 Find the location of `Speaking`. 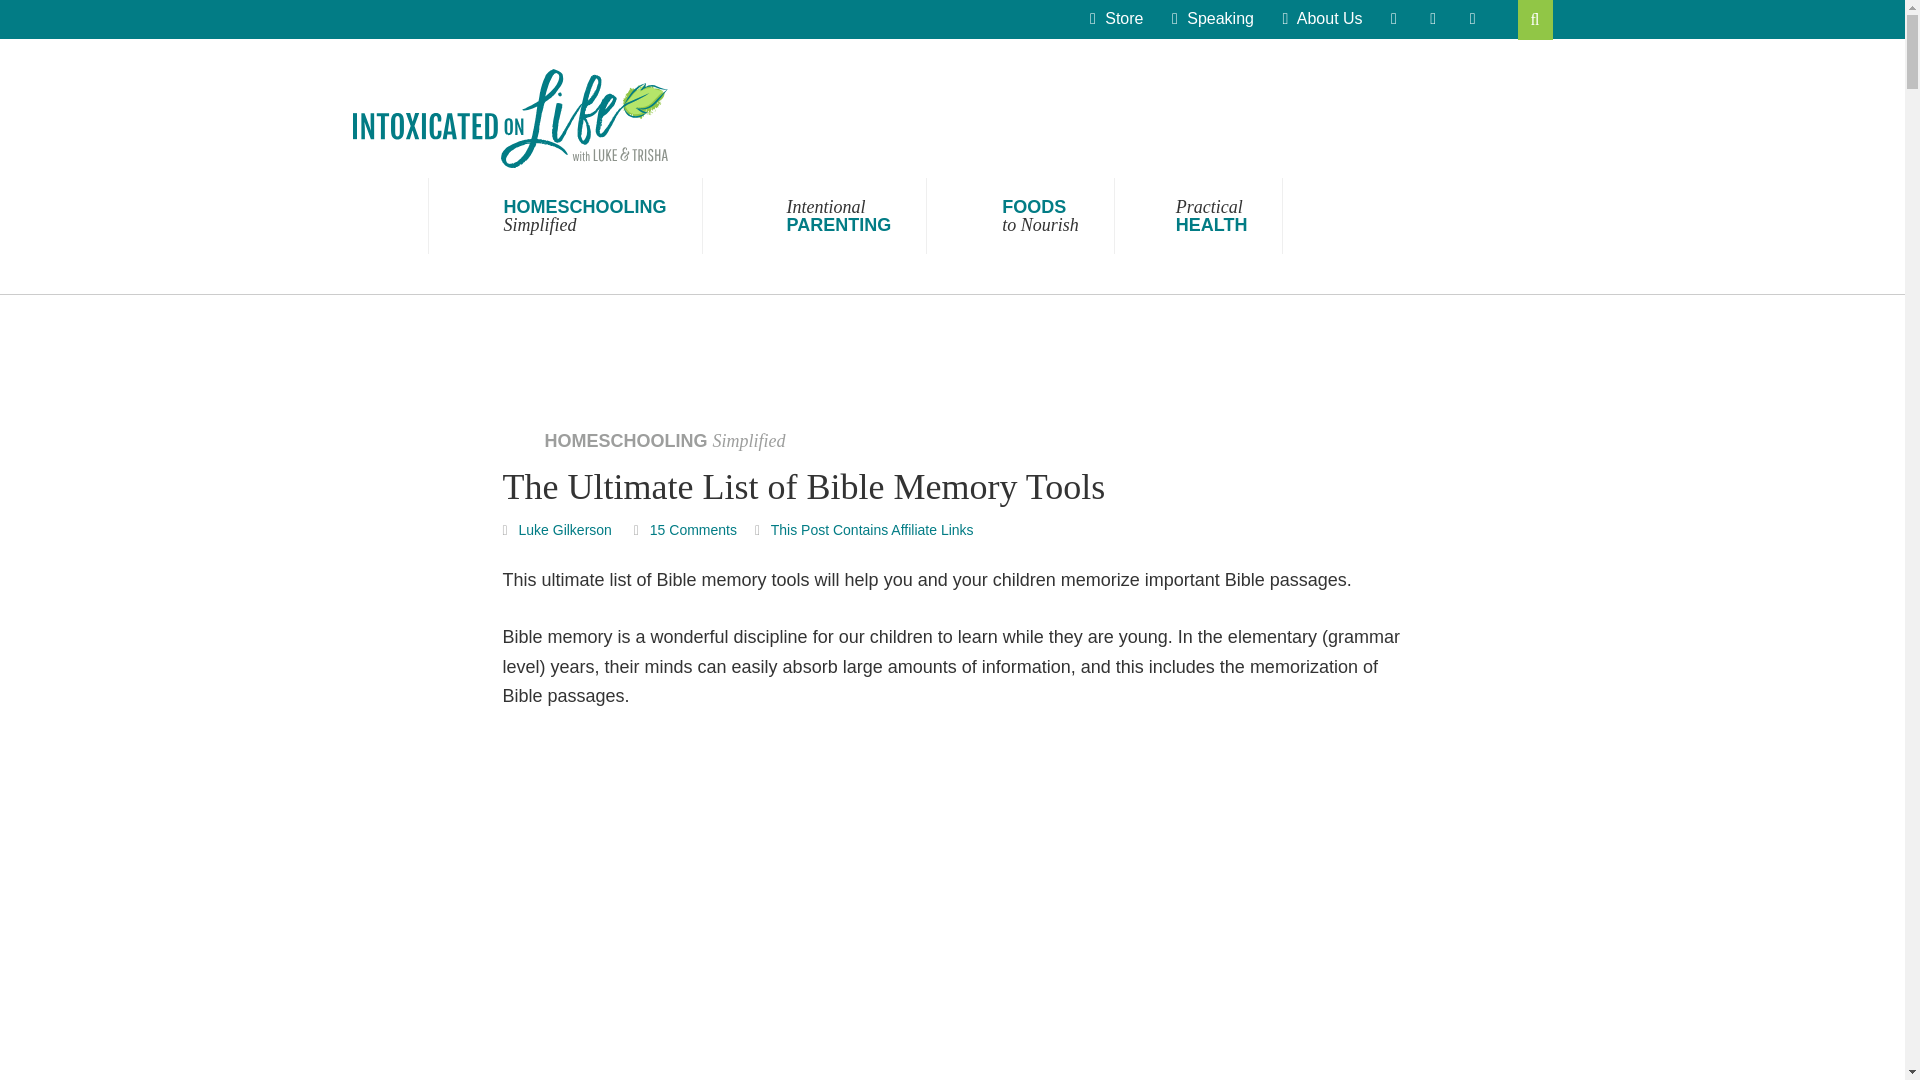

Speaking is located at coordinates (694, 529).